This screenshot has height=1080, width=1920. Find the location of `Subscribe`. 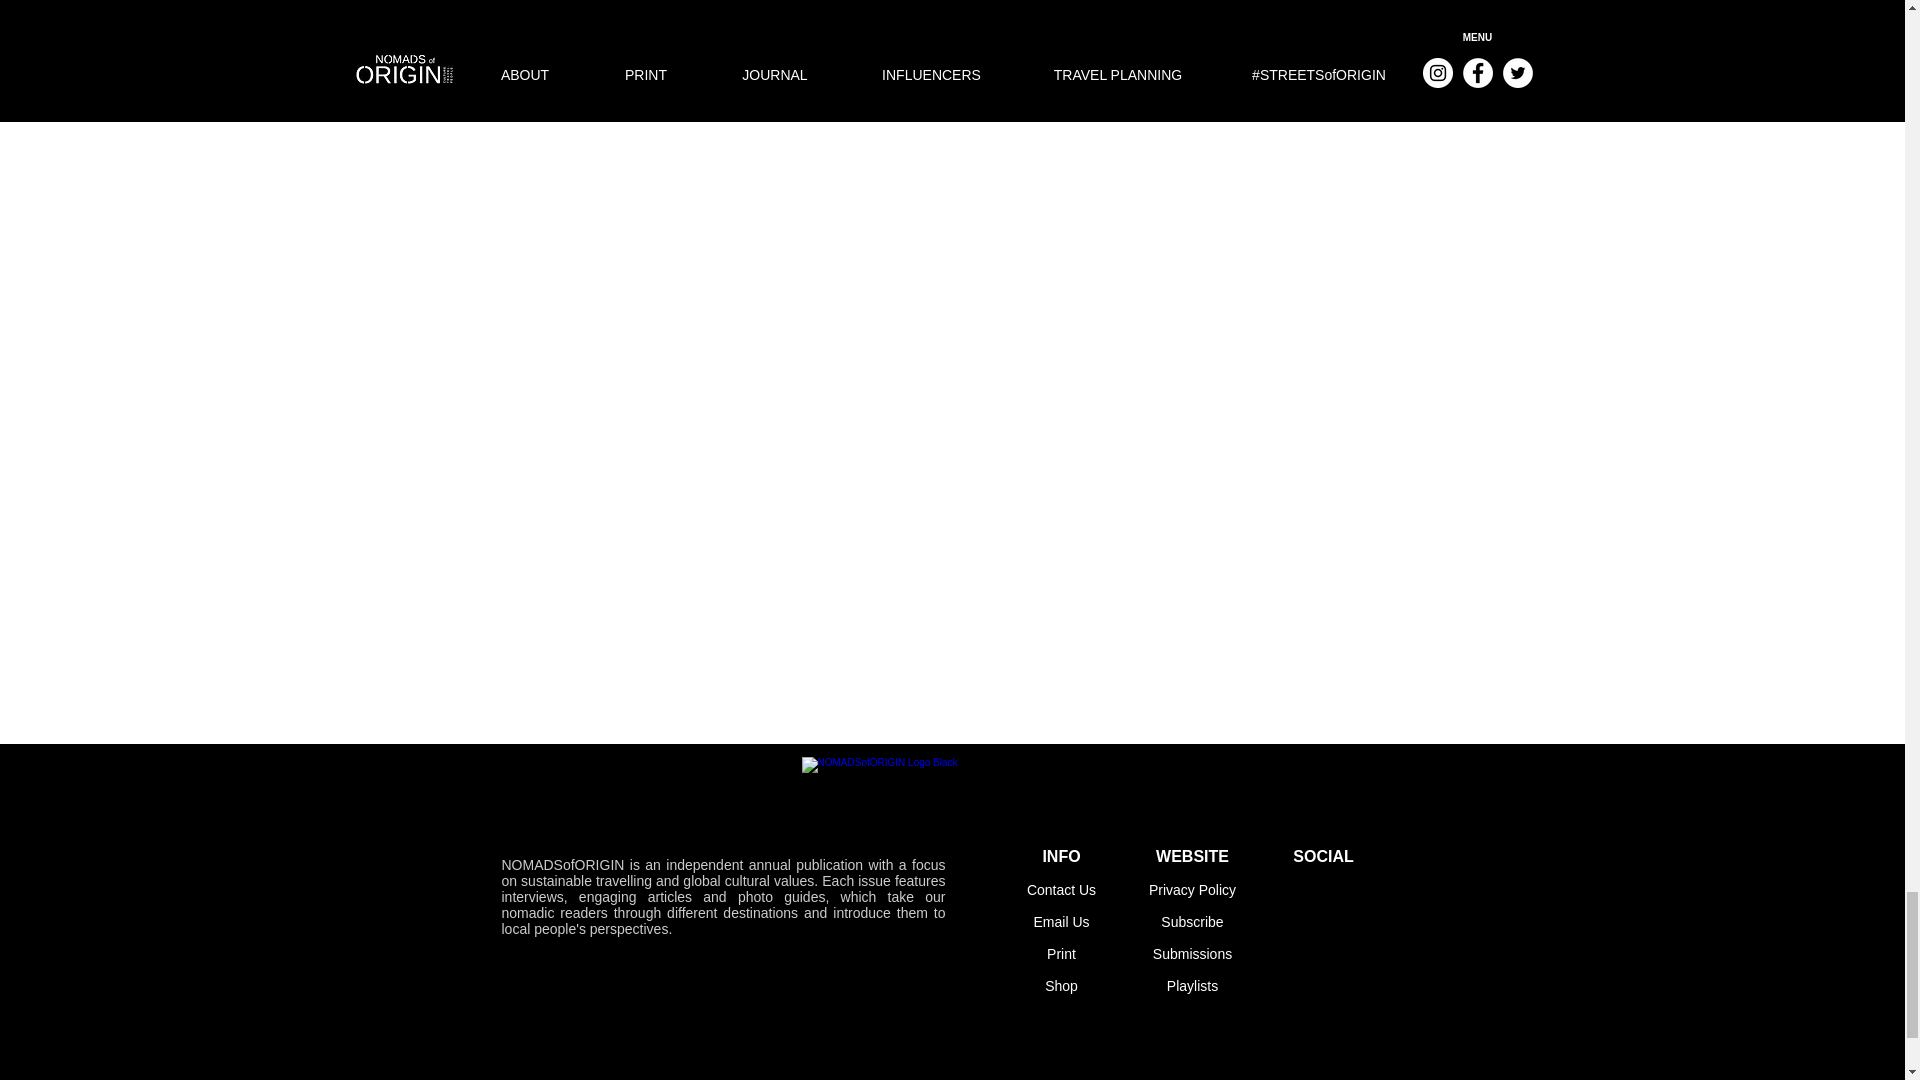

Subscribe is located at coordinates (1192, 921).